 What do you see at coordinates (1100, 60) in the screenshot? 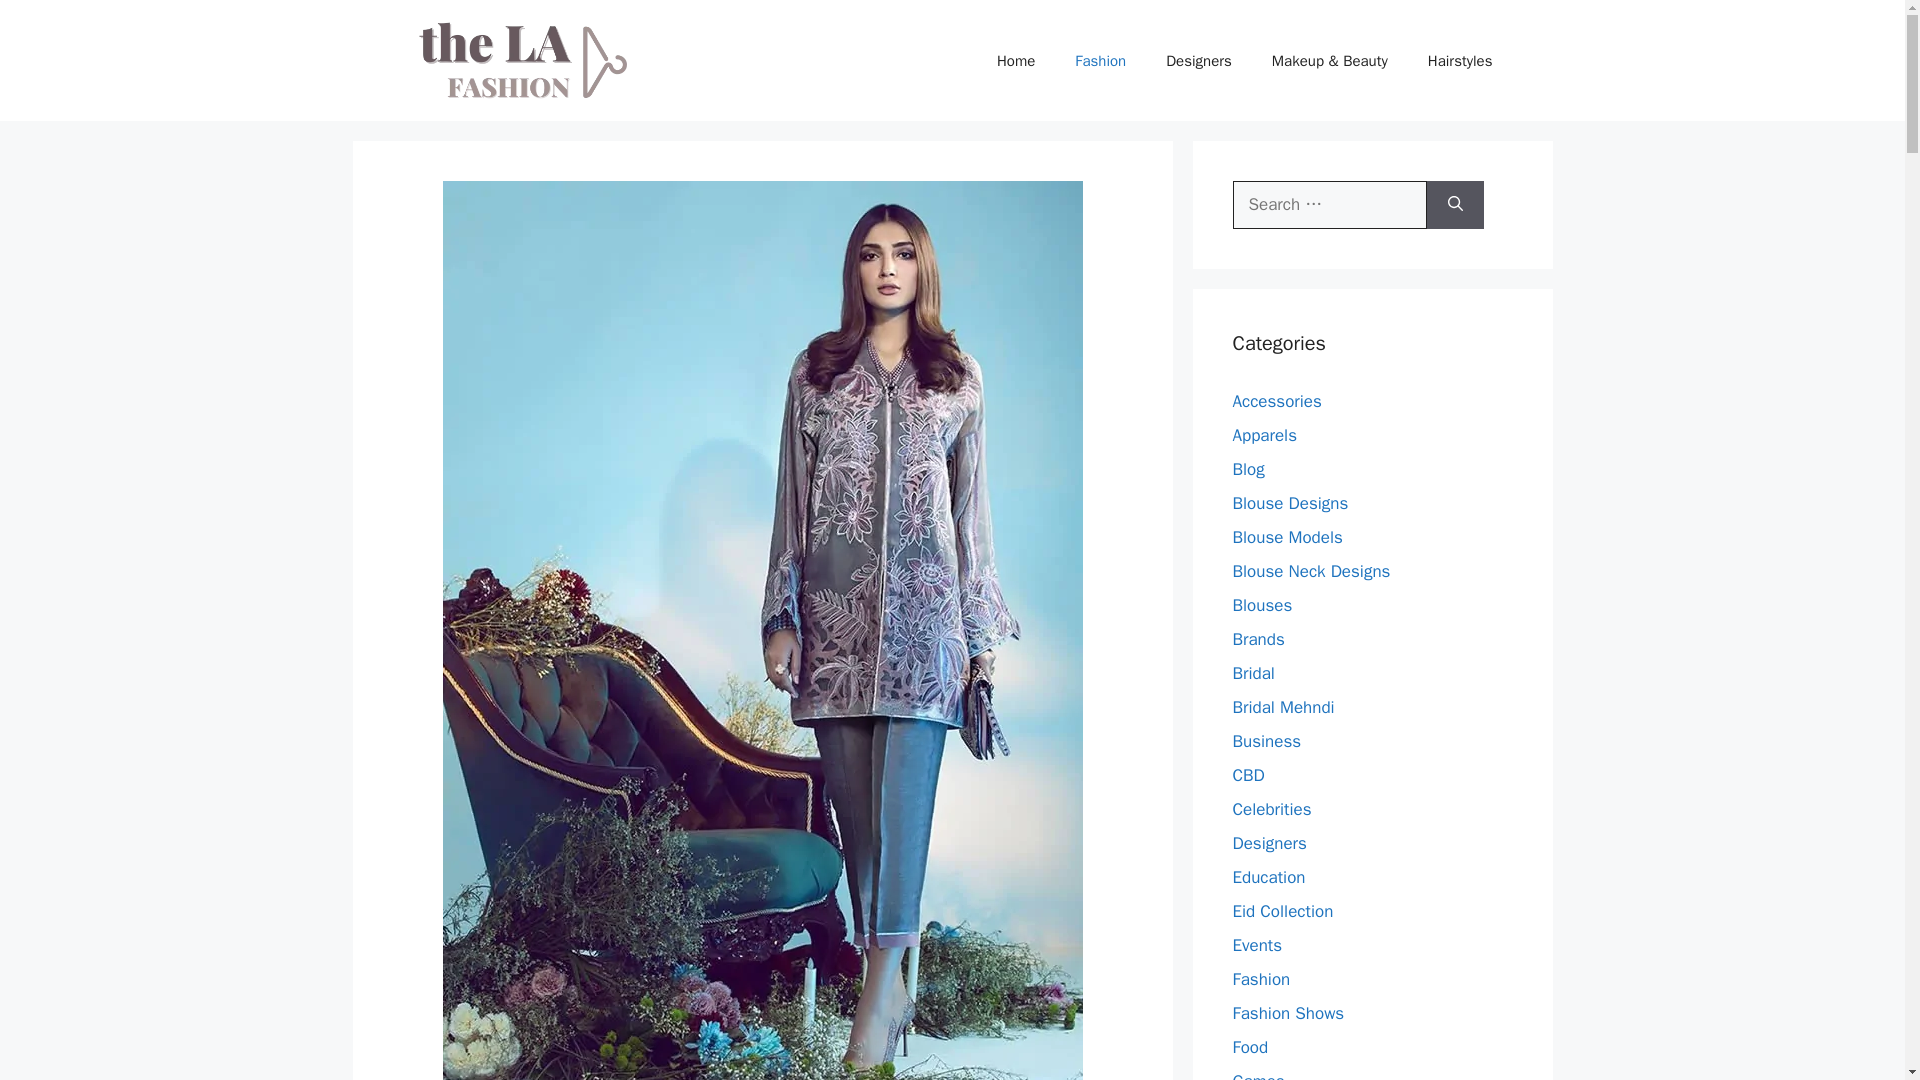
I see `Fashion` at bounding box center [1100, 60].